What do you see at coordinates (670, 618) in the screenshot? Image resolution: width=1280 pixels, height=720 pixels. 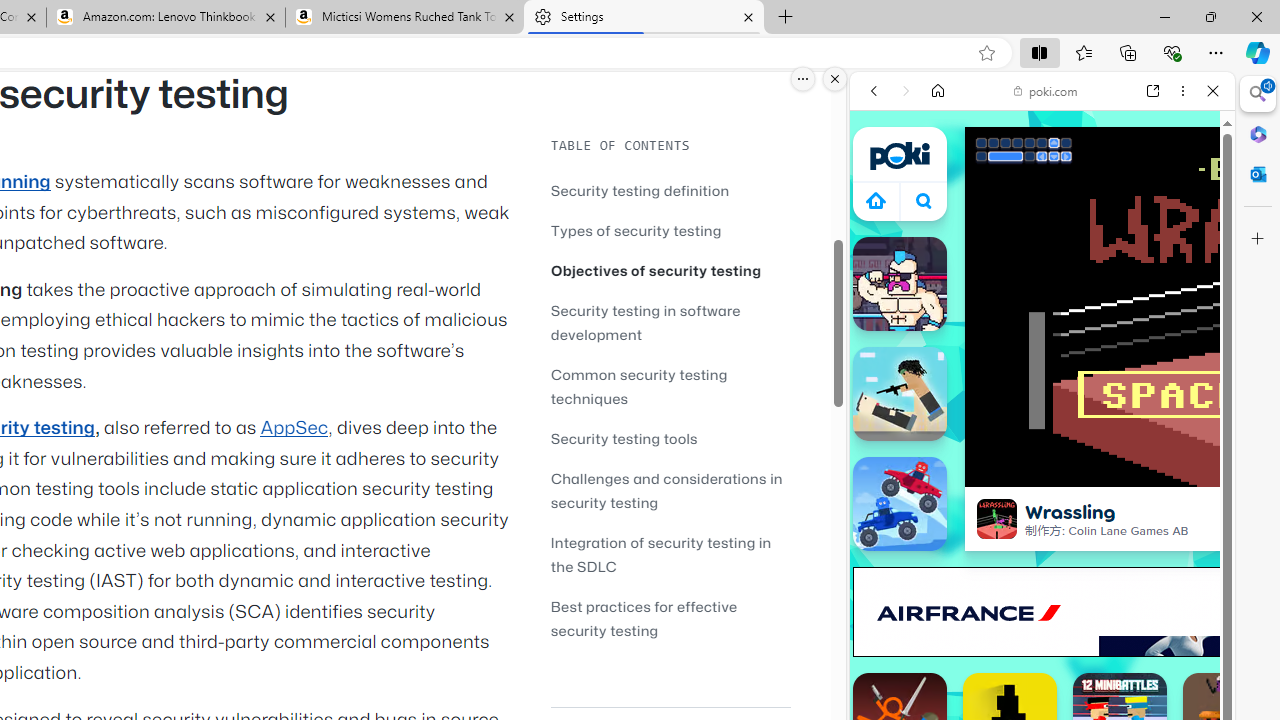 I see `Best practices for effective security testing` at bounding box center [670, 618].